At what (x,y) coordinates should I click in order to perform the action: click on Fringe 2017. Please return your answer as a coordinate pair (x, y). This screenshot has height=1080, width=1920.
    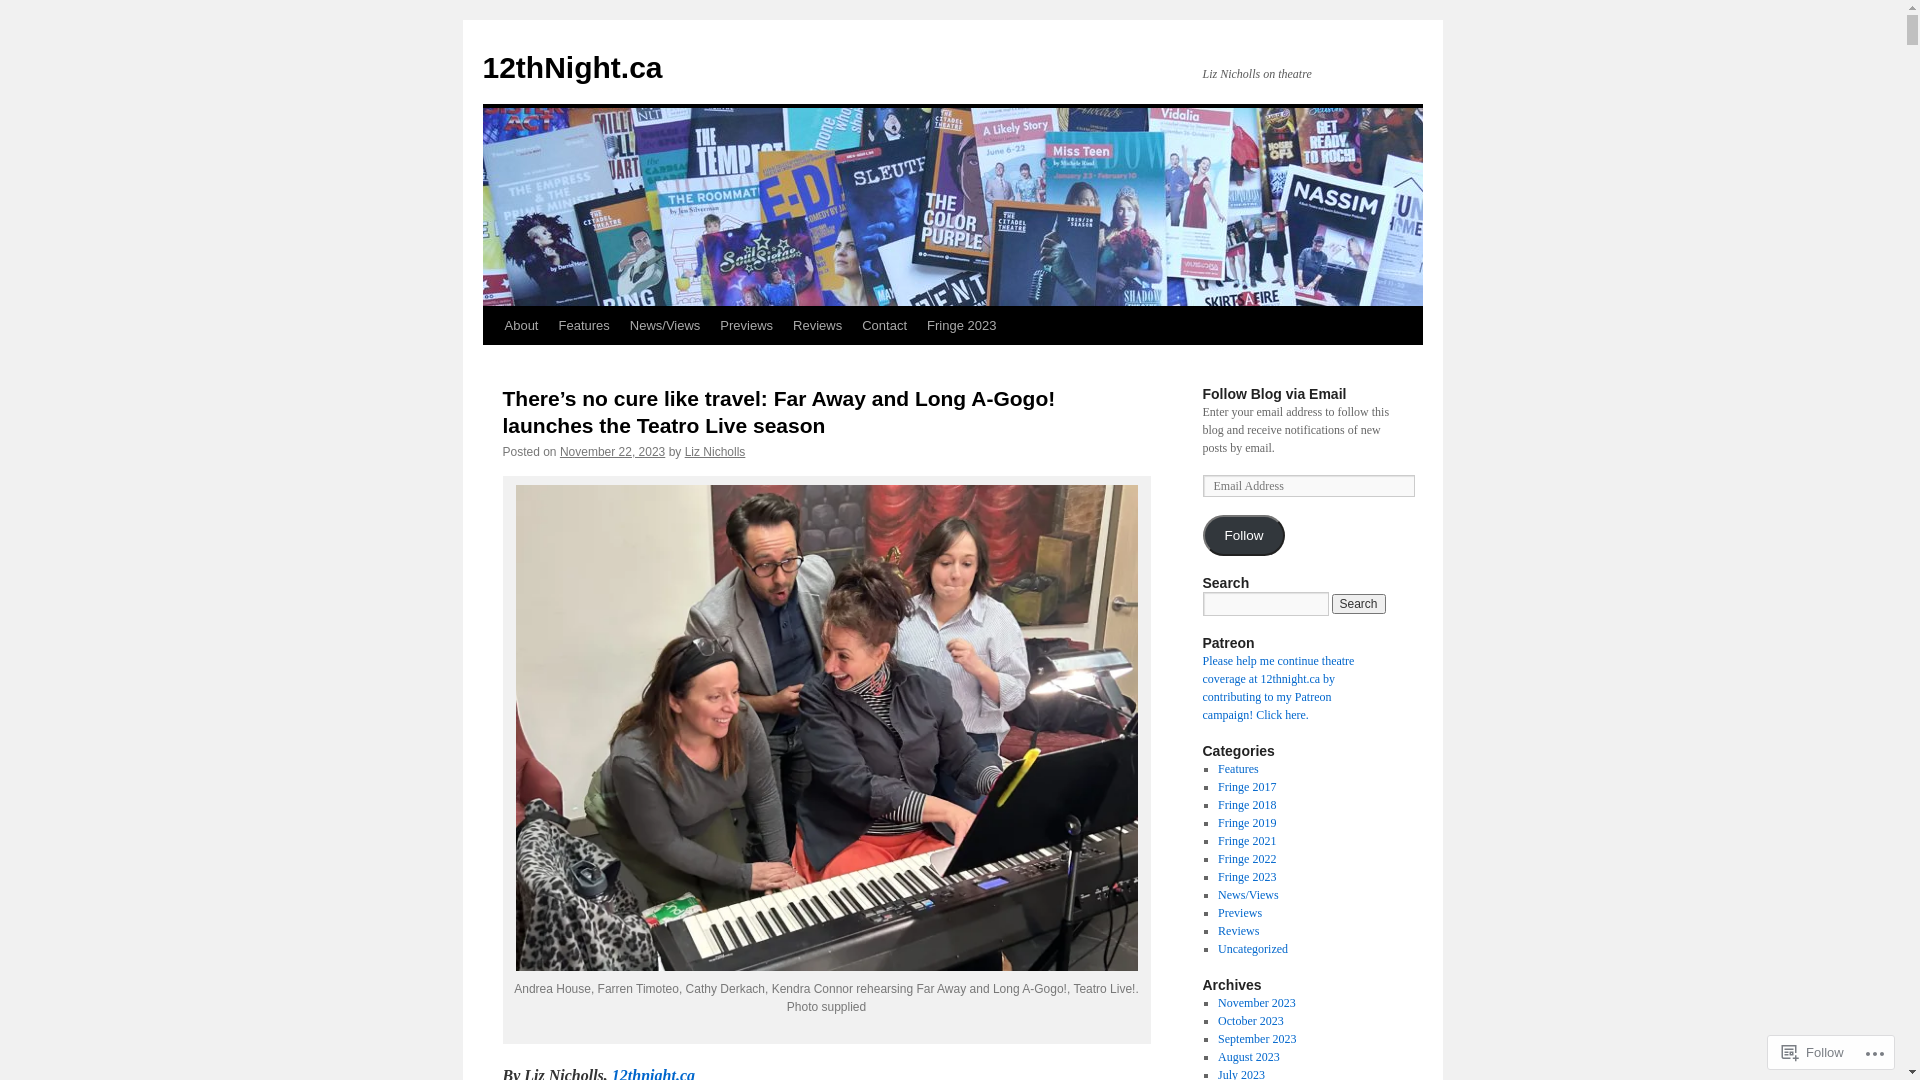
    Looking at the image, I should click on (1247, 787).